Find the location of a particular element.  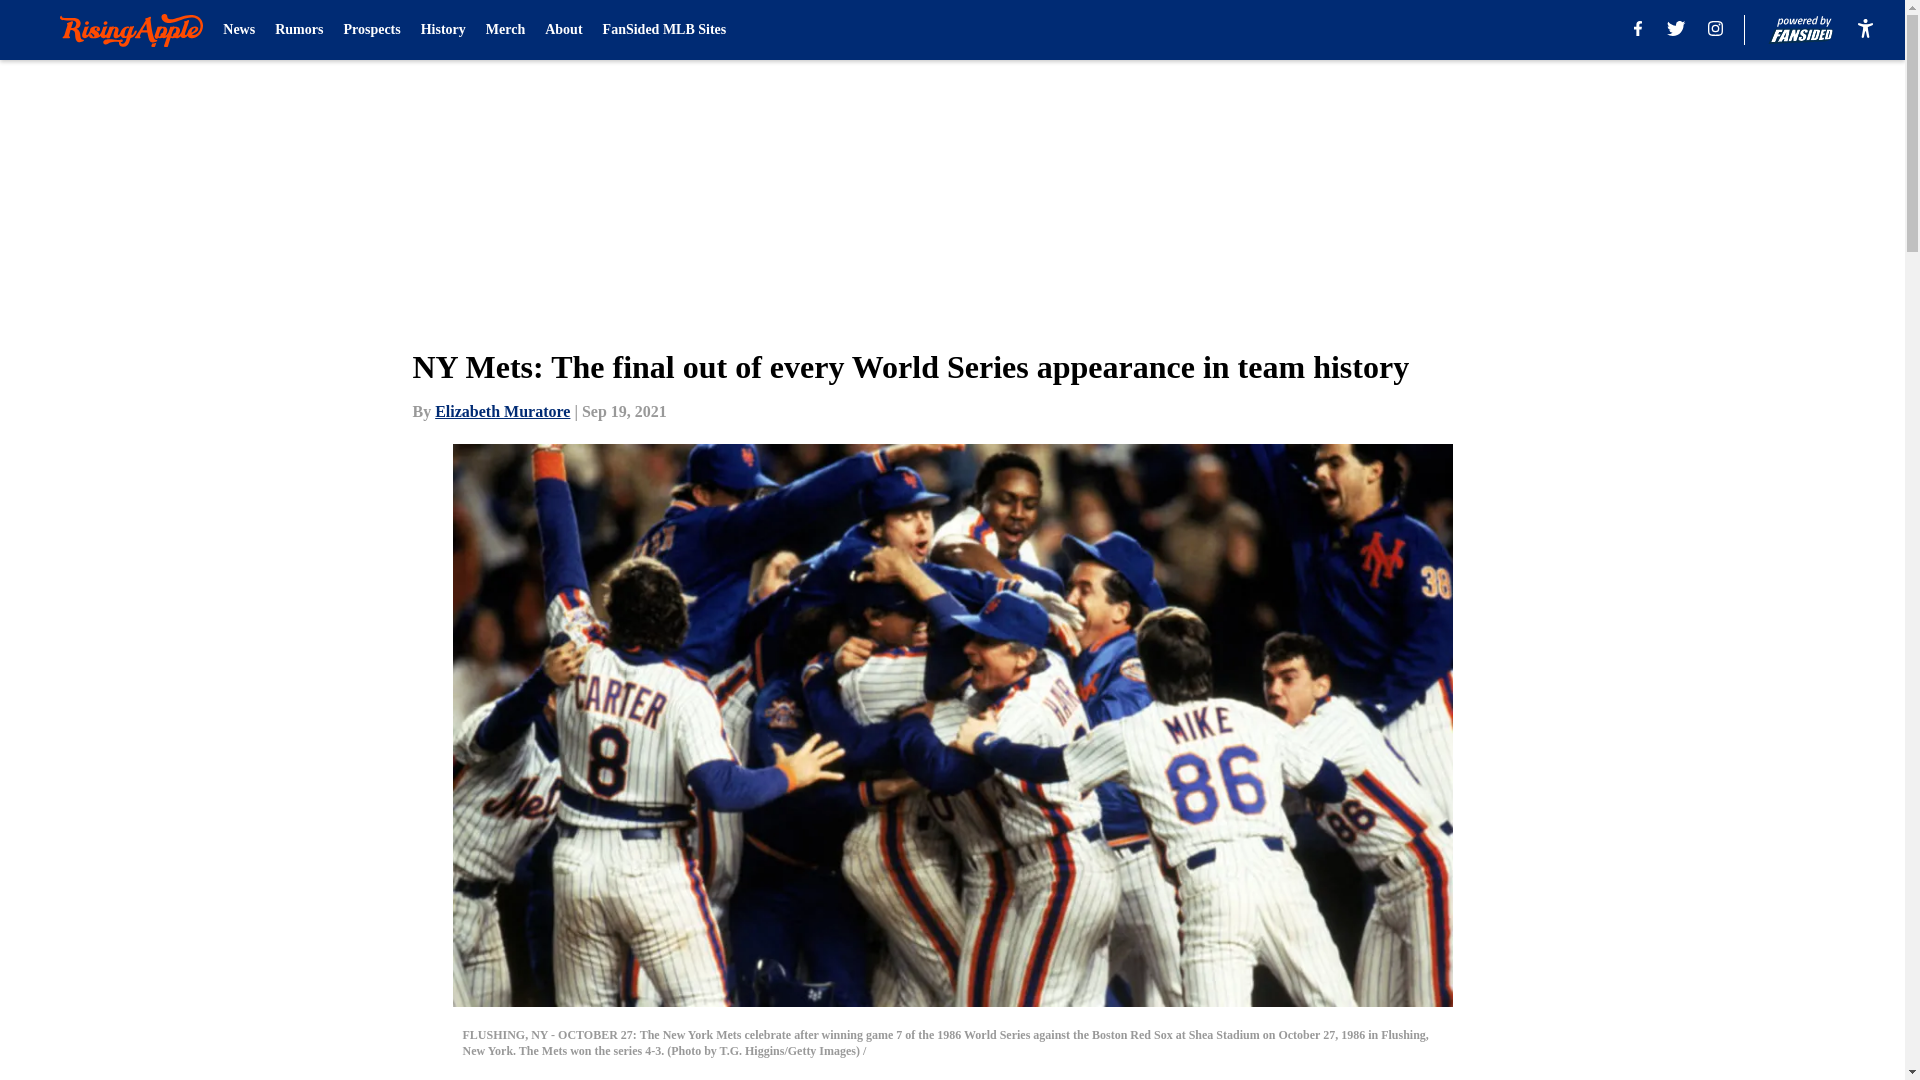

News is located at coordinates (238, 30).